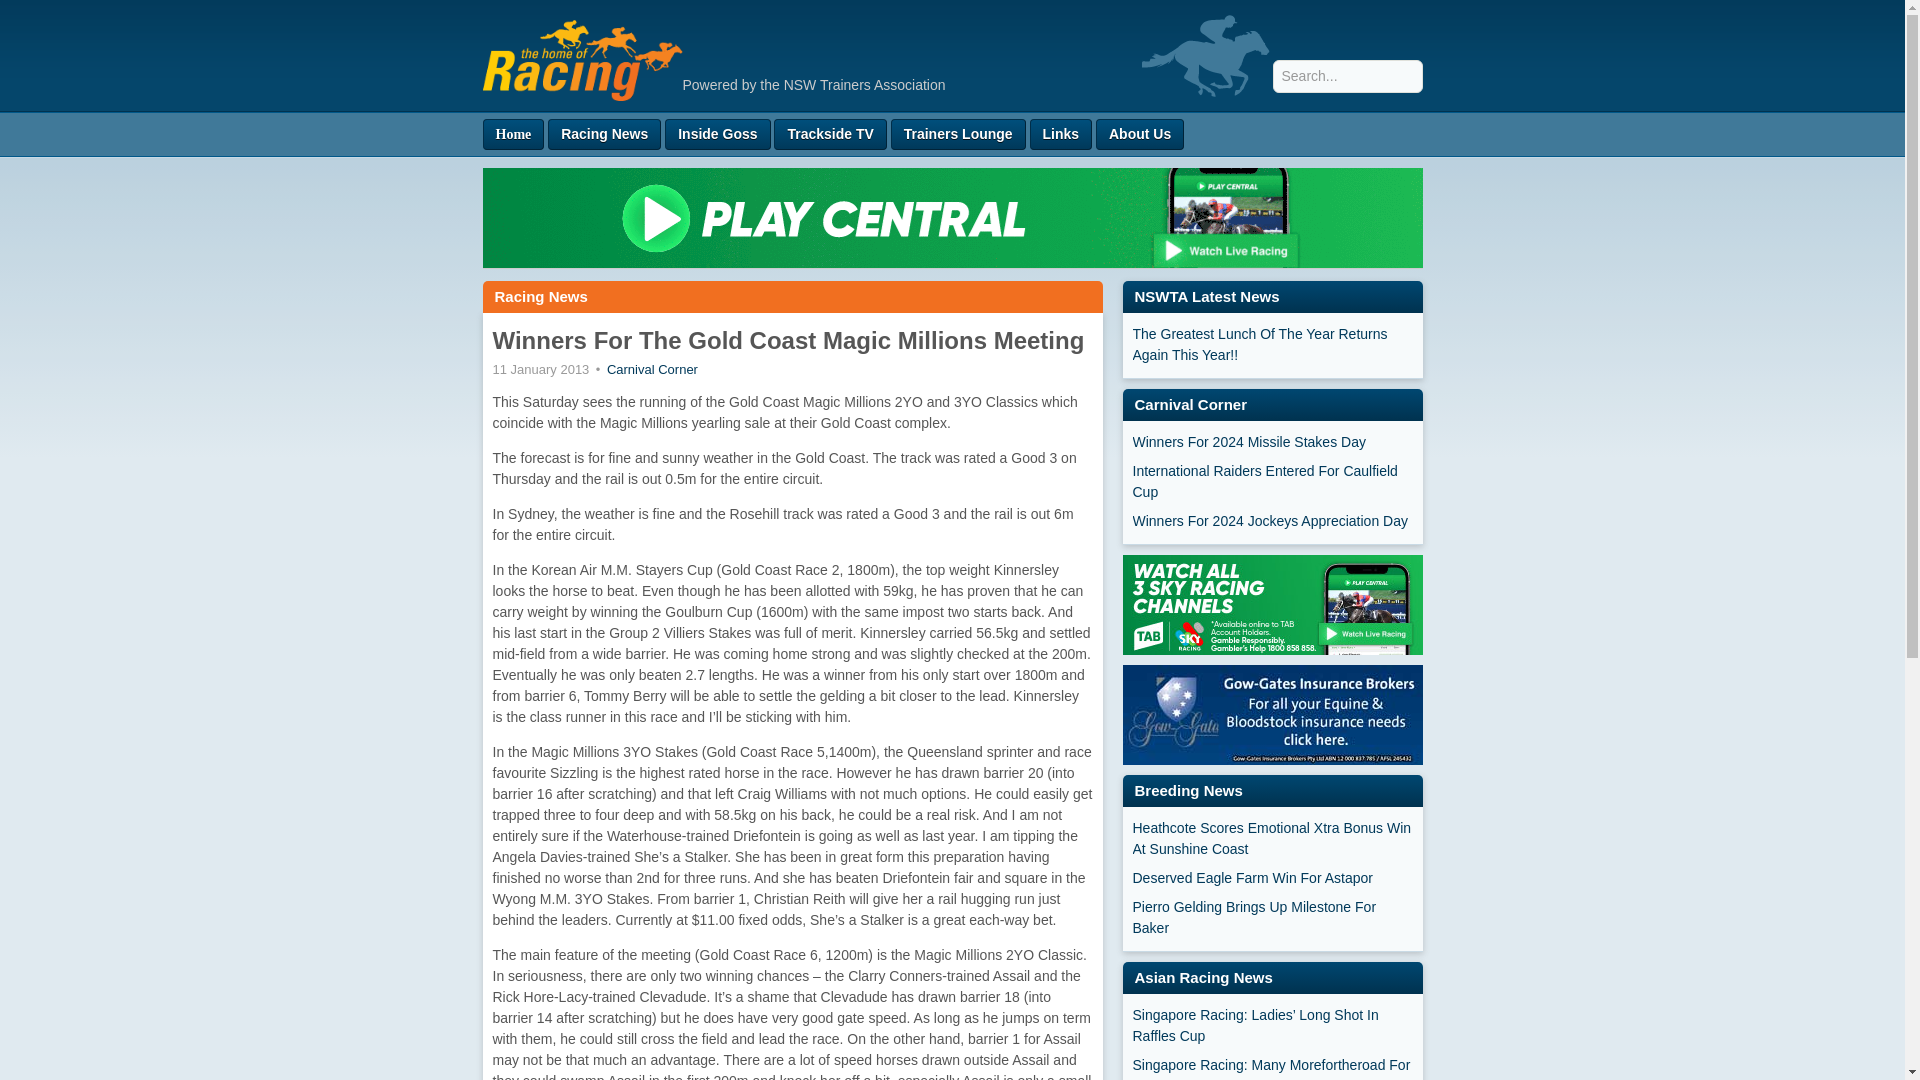 This screenshot has width=1920, height=1080. What do you see at coordinates (512, 134) in the screenshot?
I see `Home` at bounding box center [512, 134].